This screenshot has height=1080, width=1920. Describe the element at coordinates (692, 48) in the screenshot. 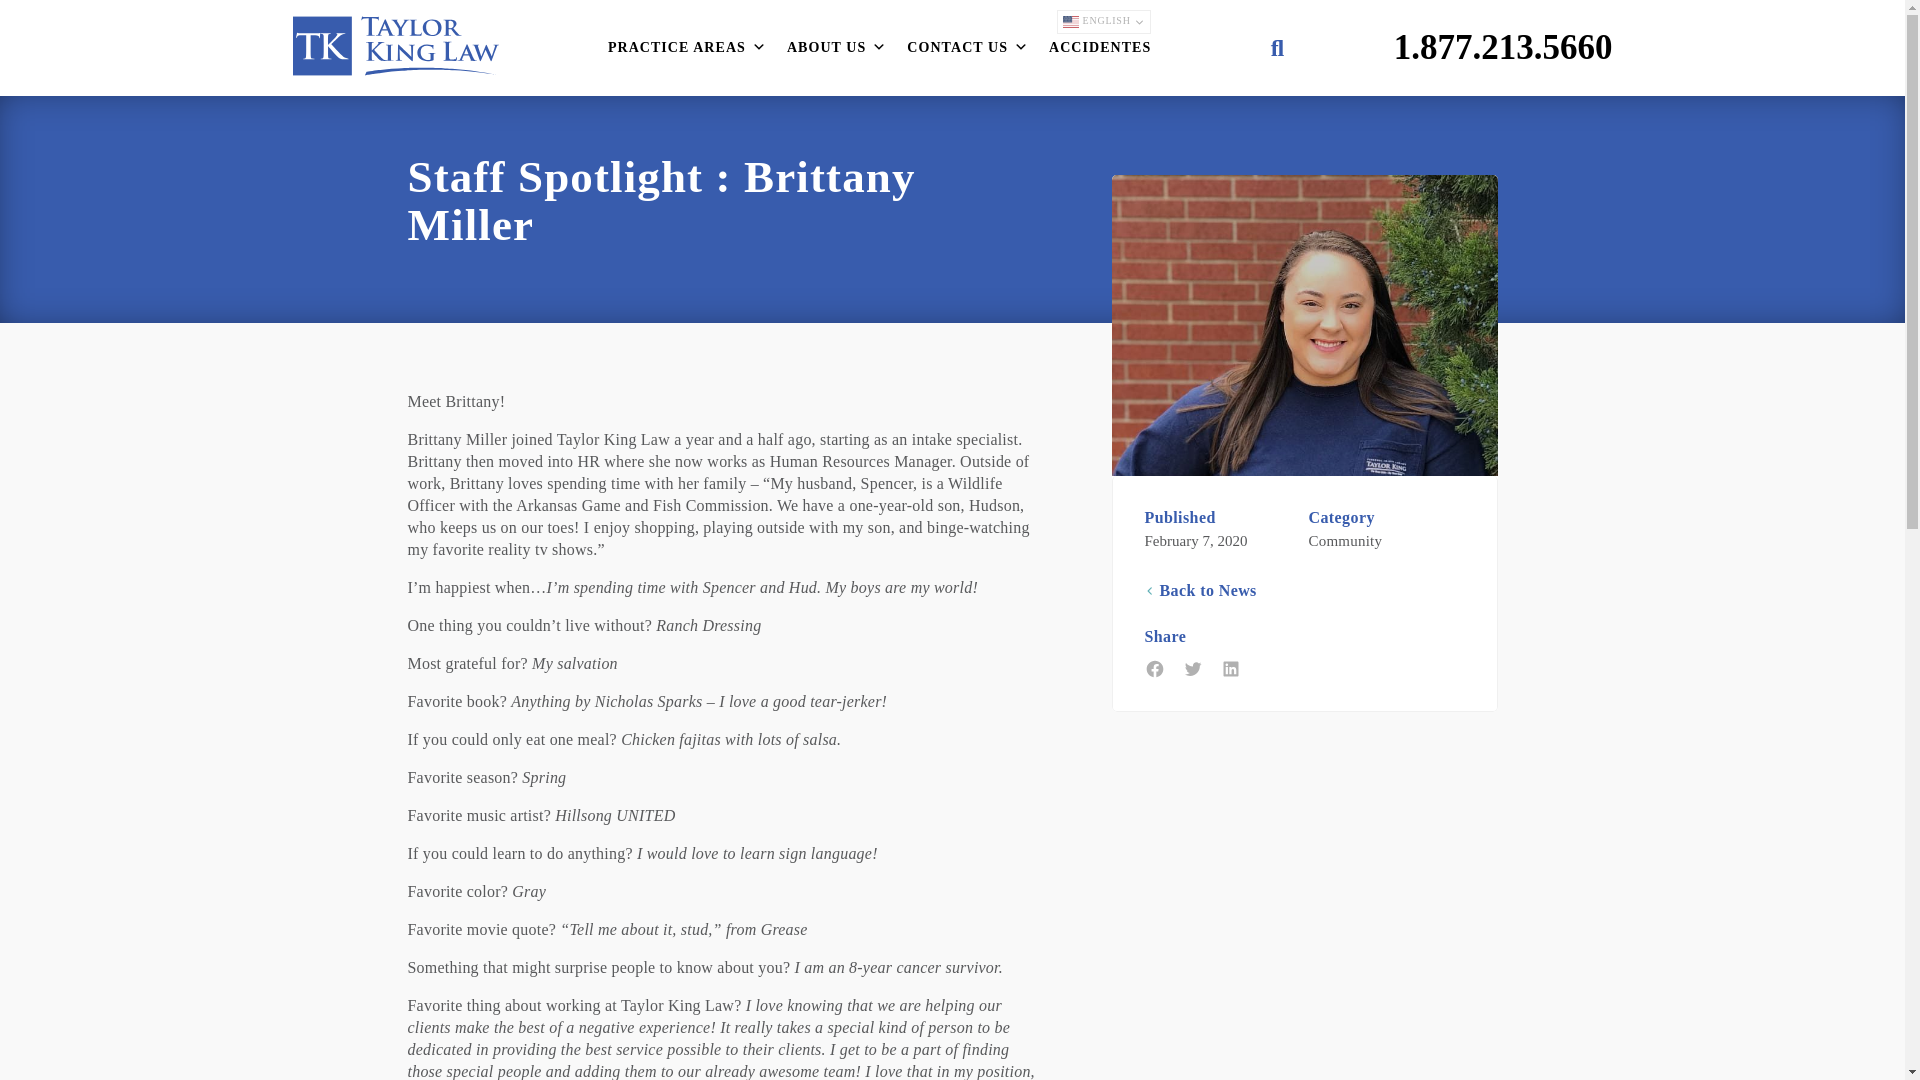

I see `PRACTICE AREAS` at that location.